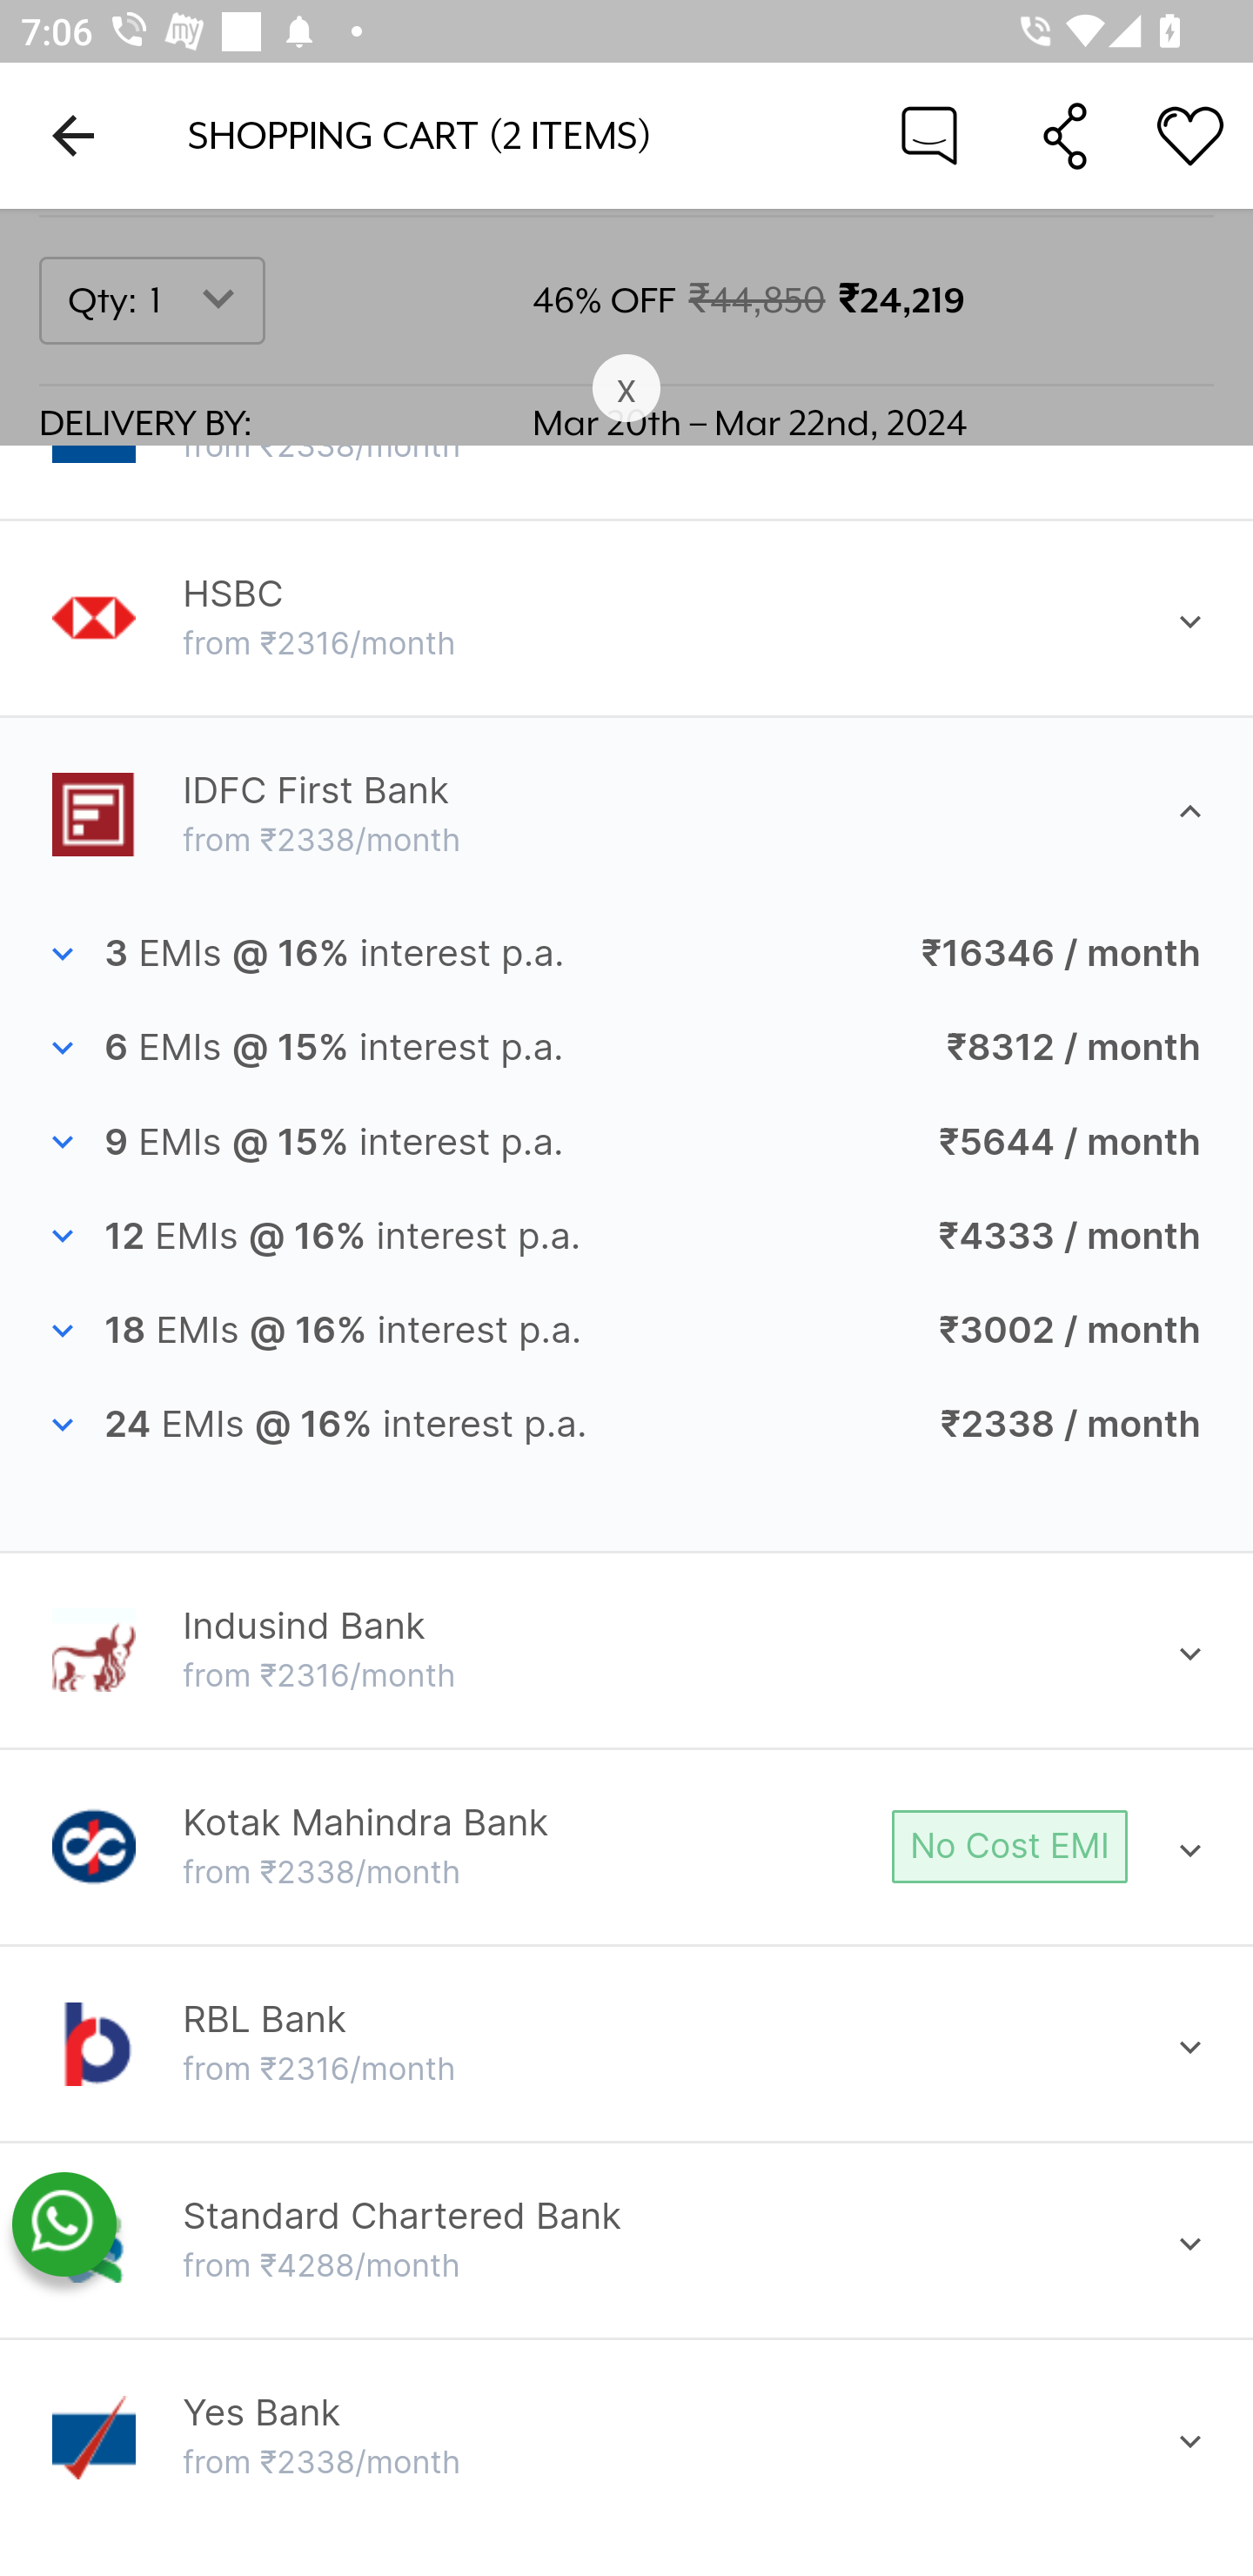 This screenshot has width=1253, height=2576. Describe the element at coordinates (1190, 134) in the screenshot. I see `Wishlist` at that location.